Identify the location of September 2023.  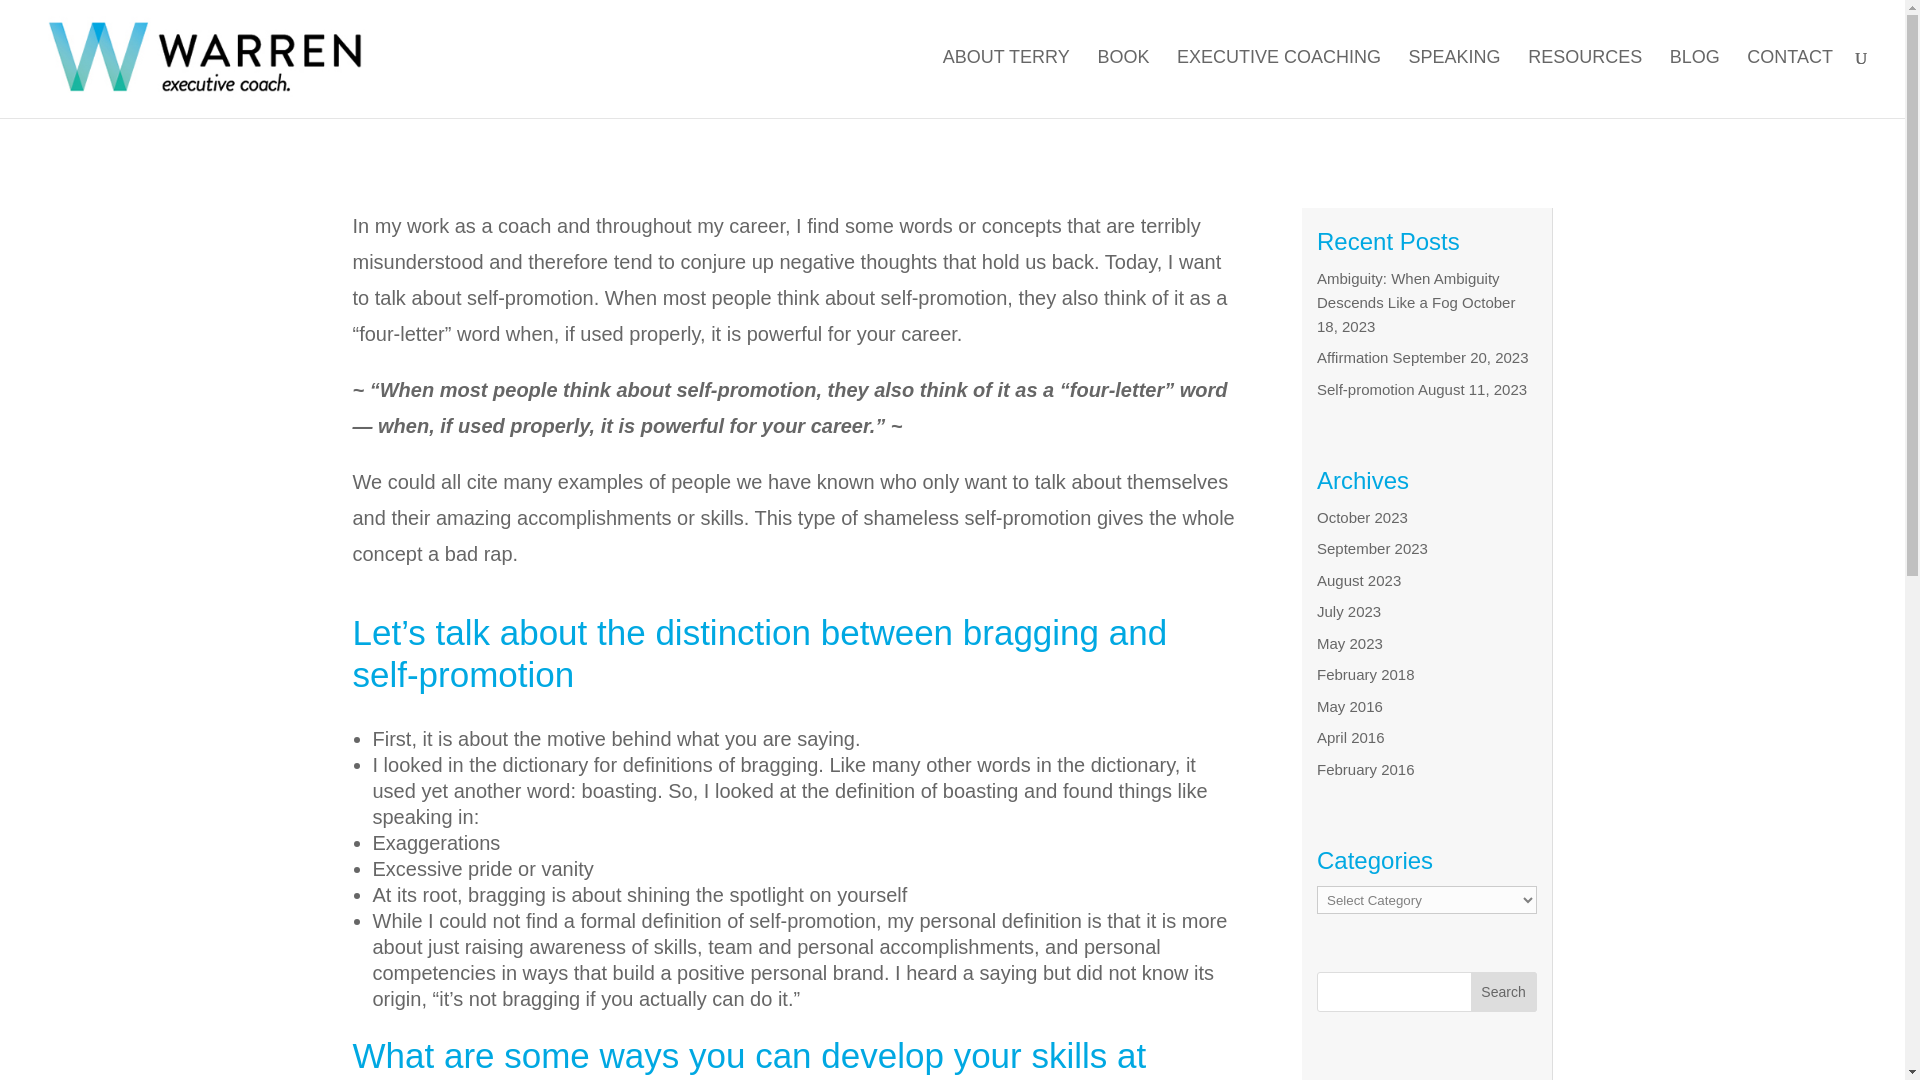
(1372, 548).